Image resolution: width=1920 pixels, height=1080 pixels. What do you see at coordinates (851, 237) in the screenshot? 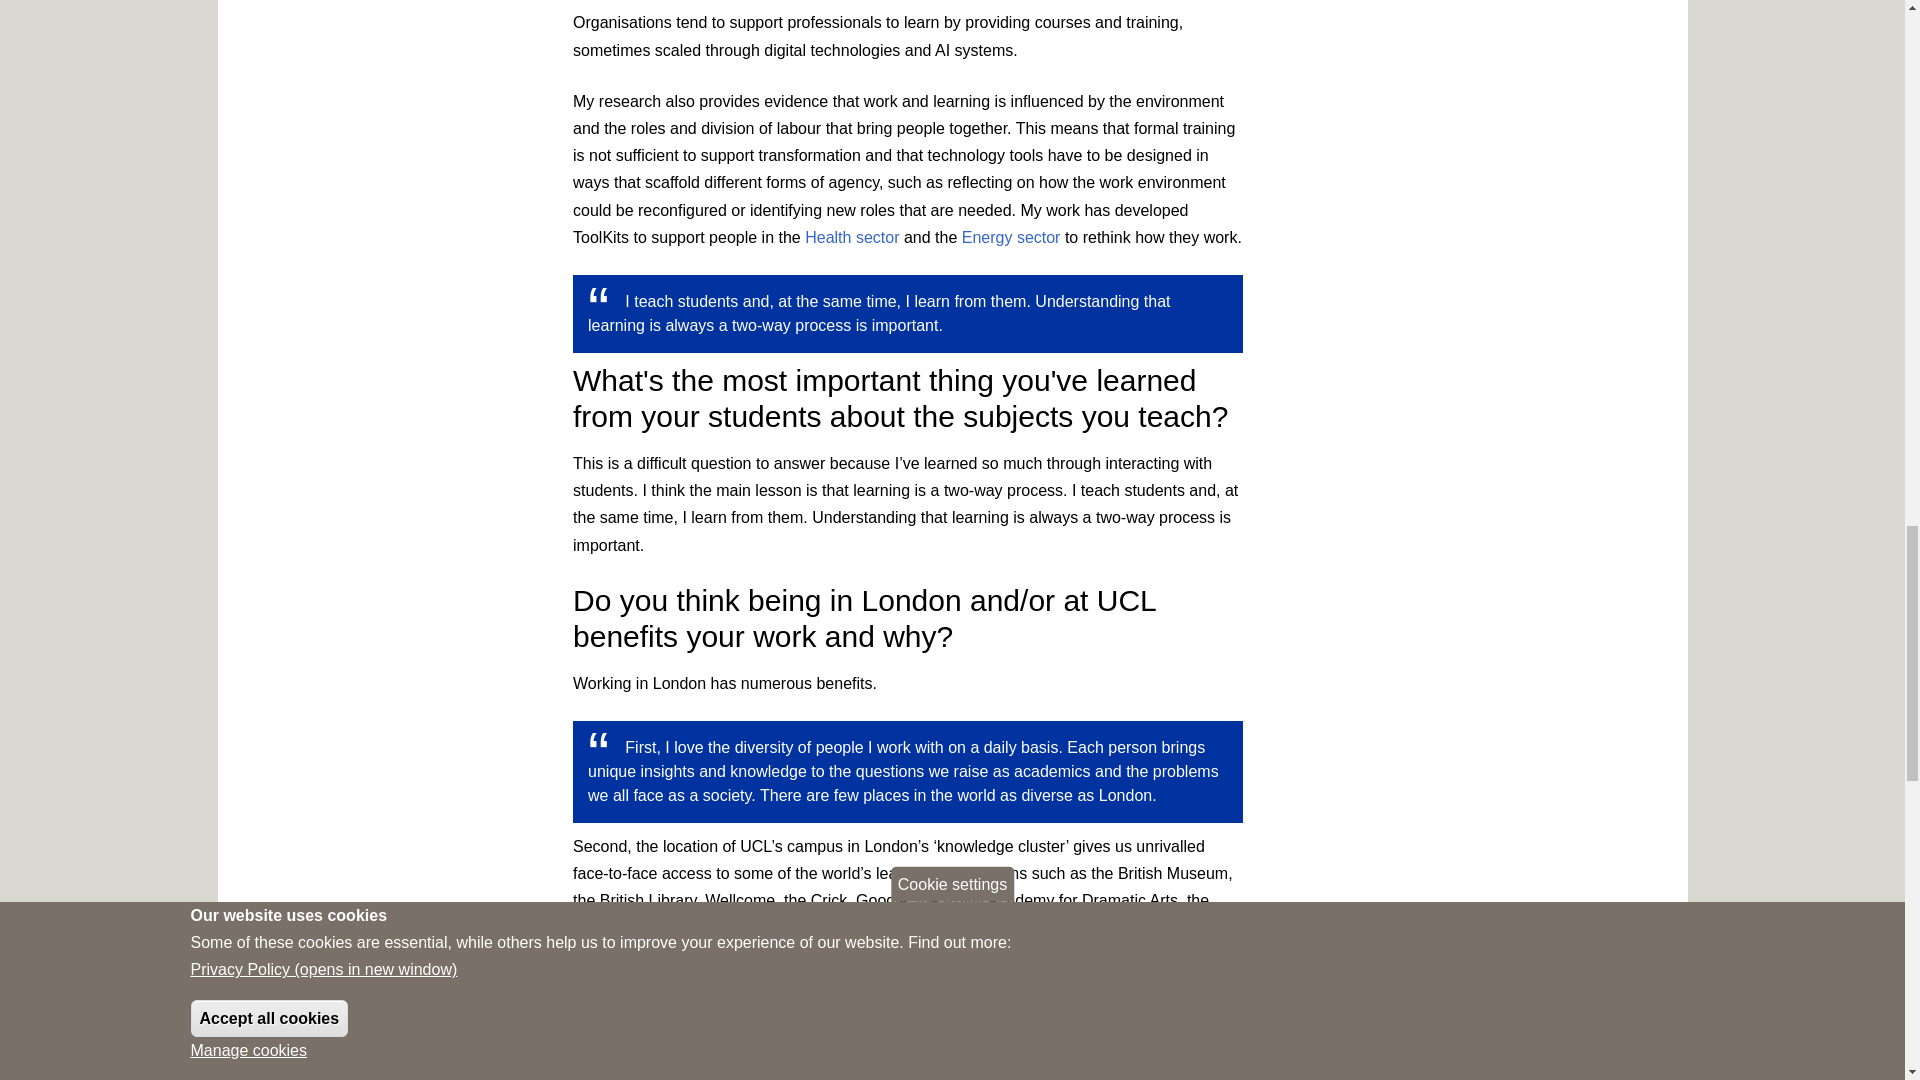
I see `Health sector` at bounding box center [851, 237].